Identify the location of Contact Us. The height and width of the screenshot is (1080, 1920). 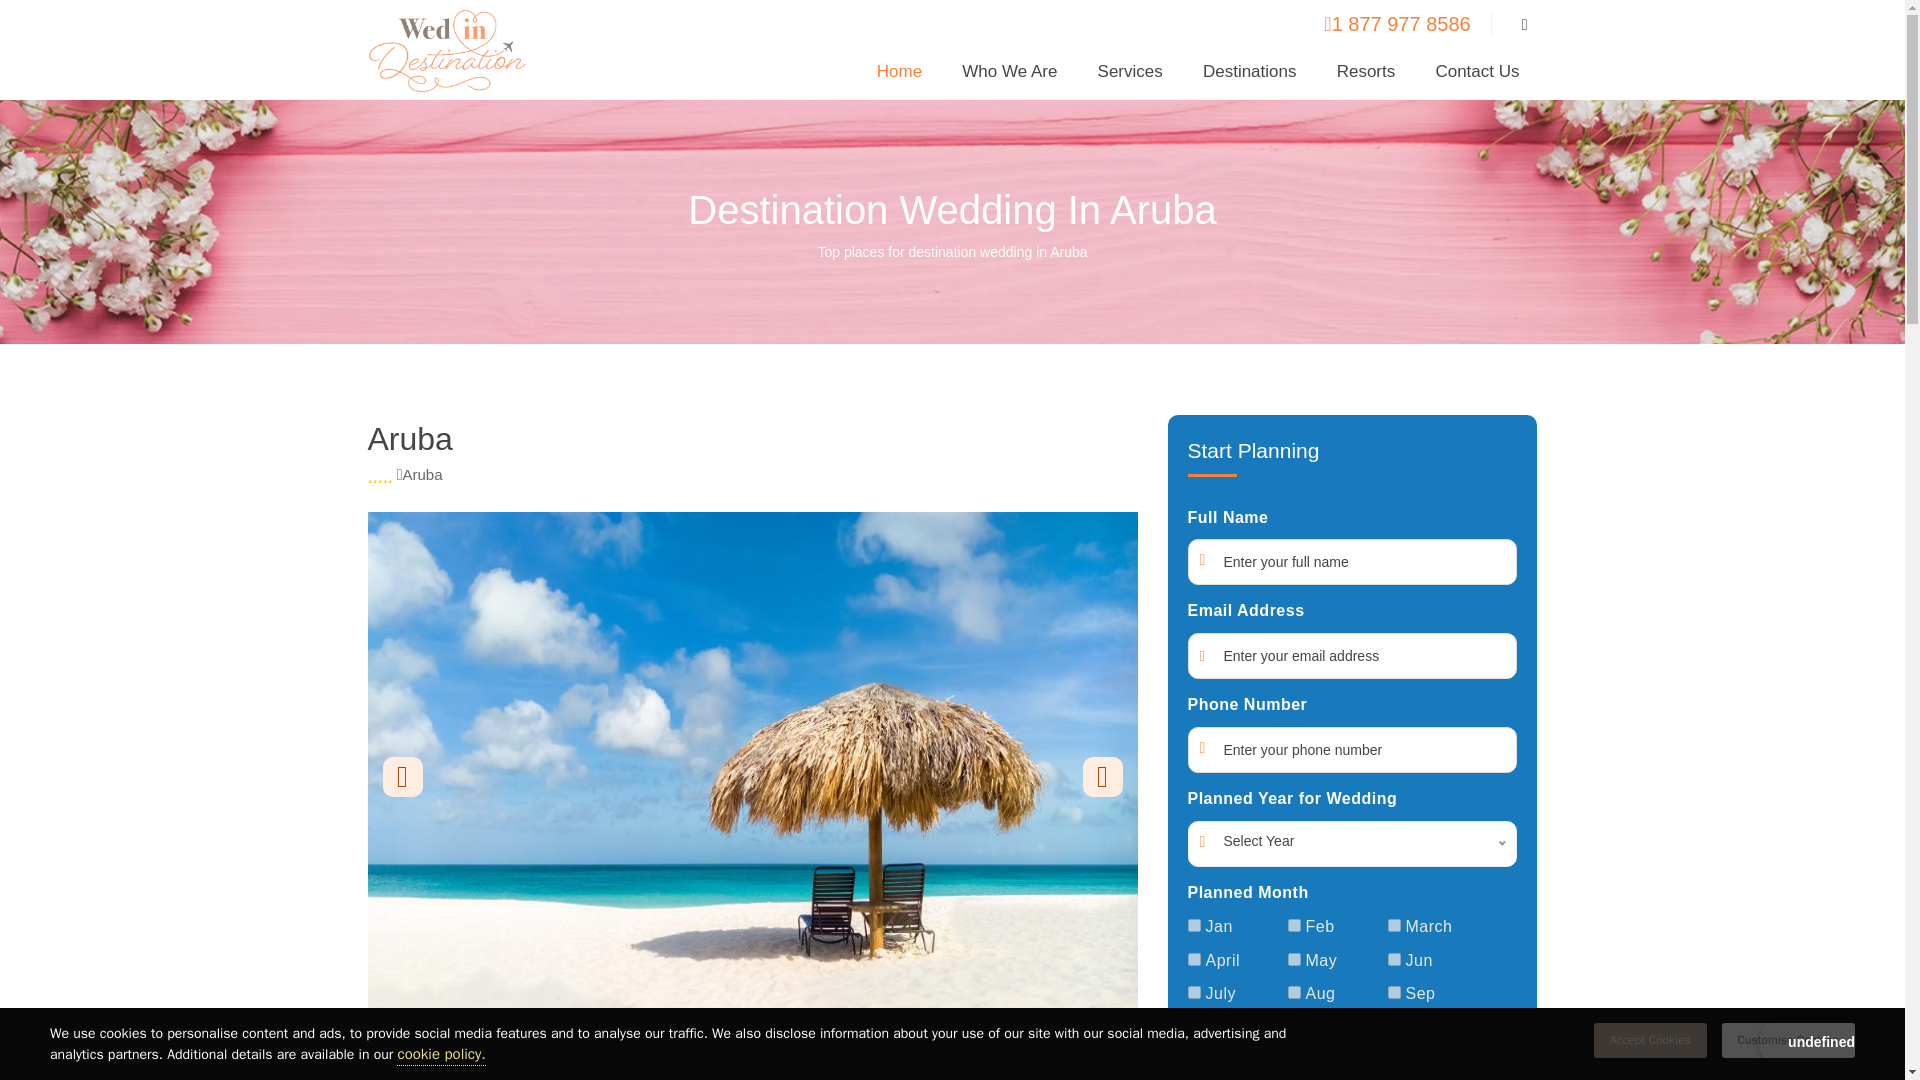
(1476, 78).